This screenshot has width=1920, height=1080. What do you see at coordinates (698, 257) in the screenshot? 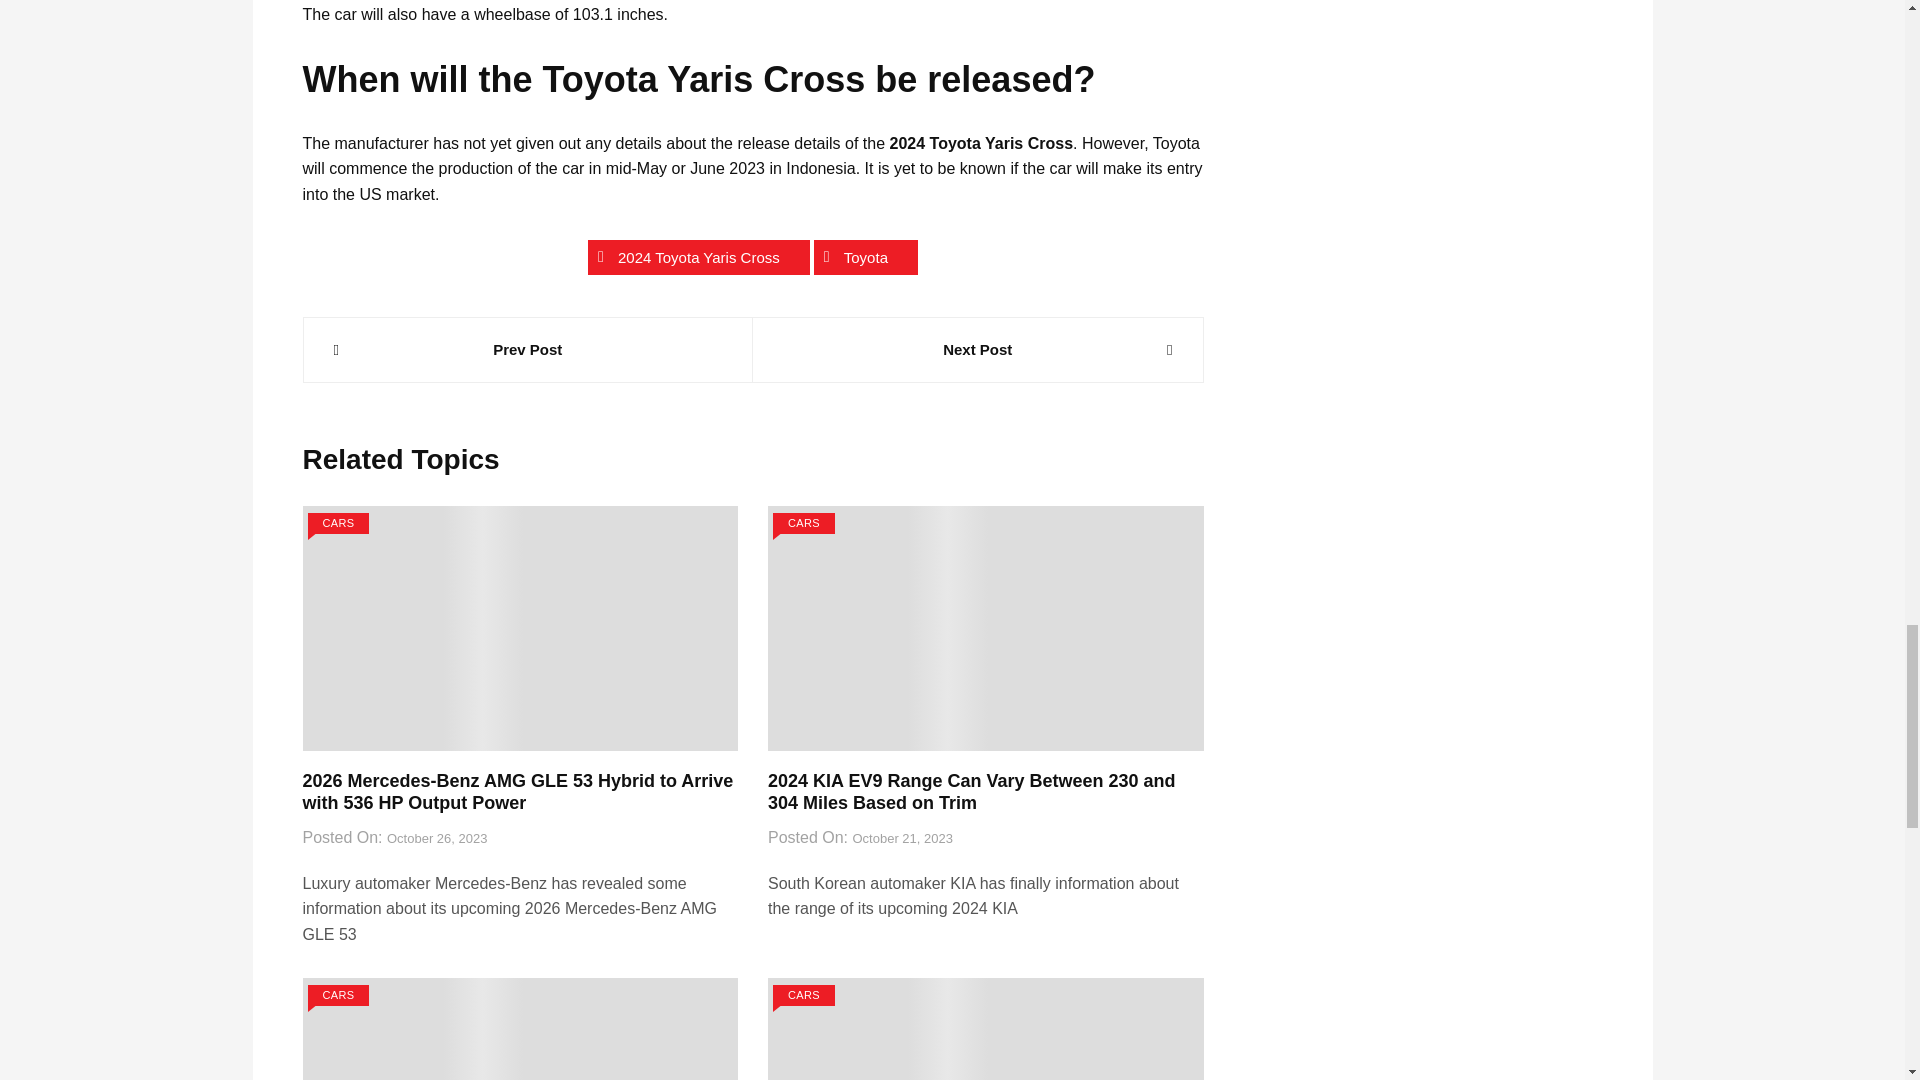
I see `2024 Toyota Yaris Cross` at bounding box center [698, 257].